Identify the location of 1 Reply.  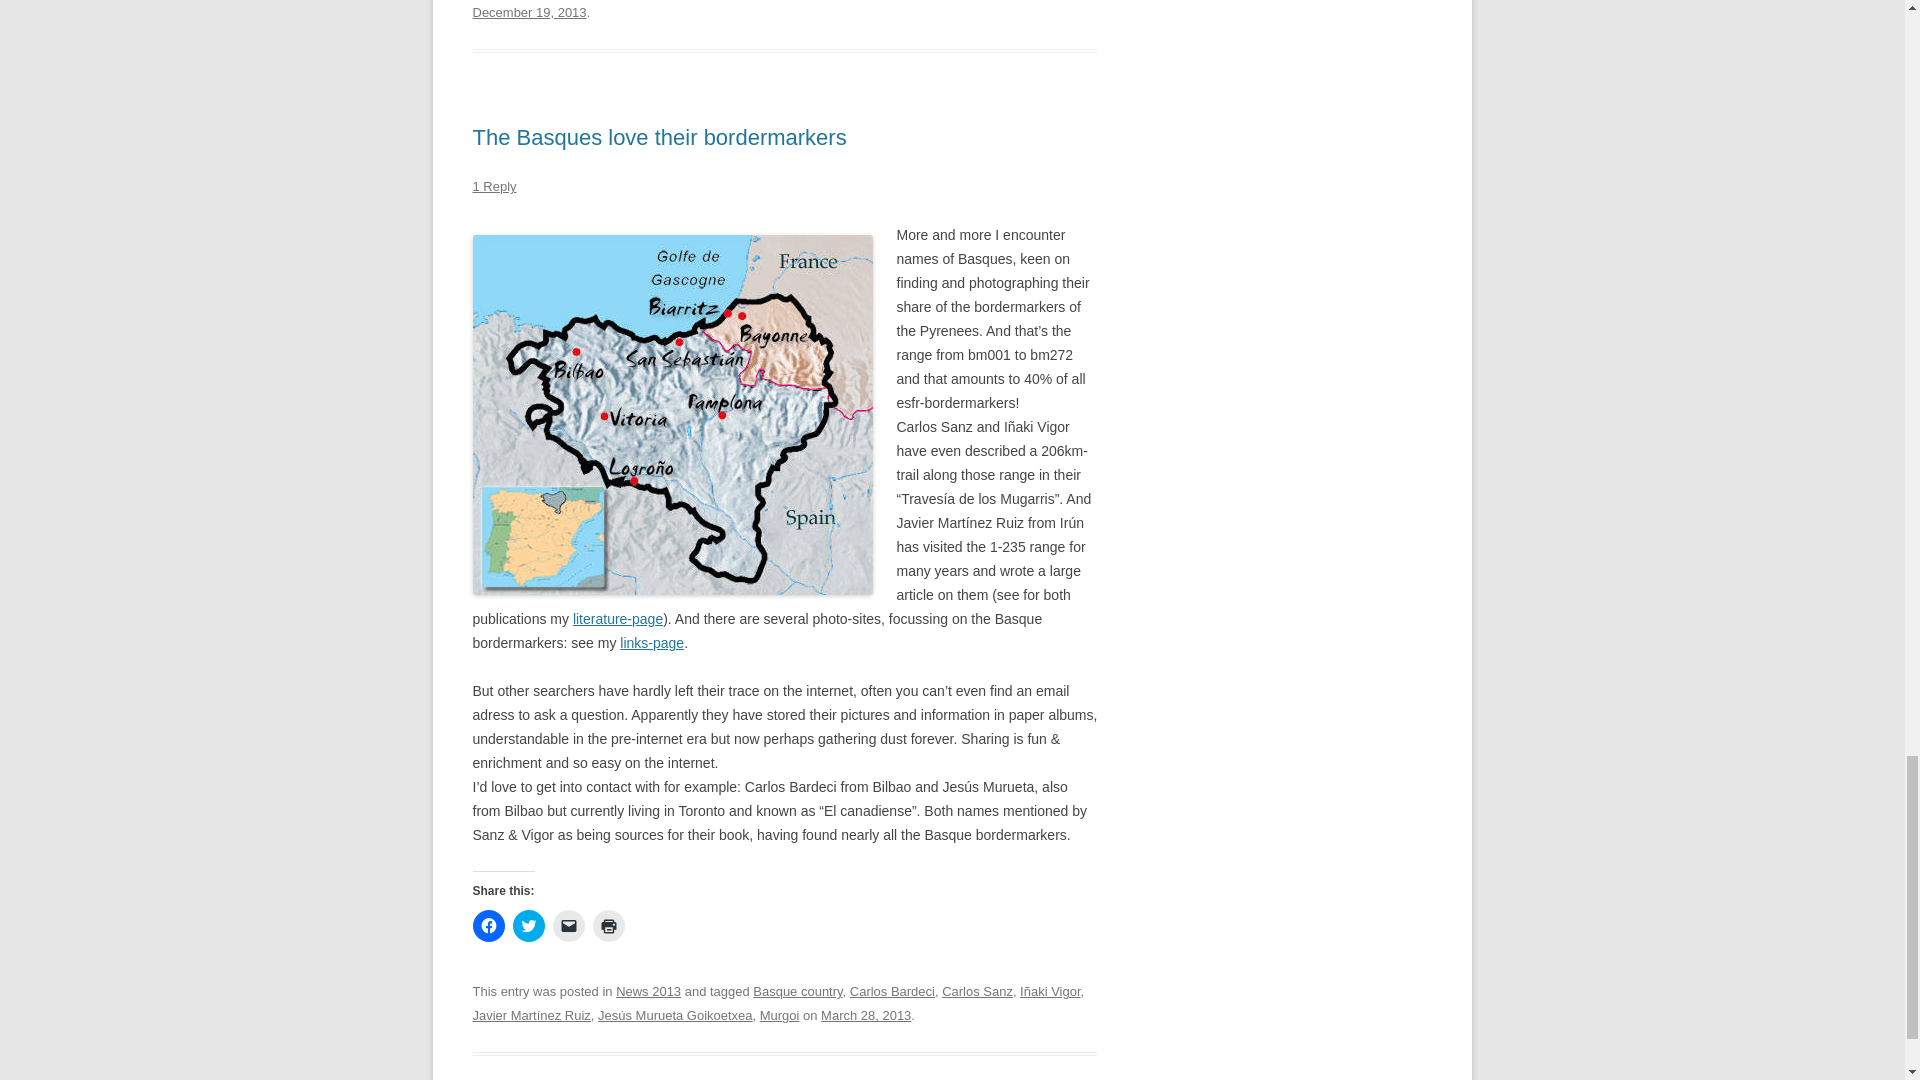
(494, 186).